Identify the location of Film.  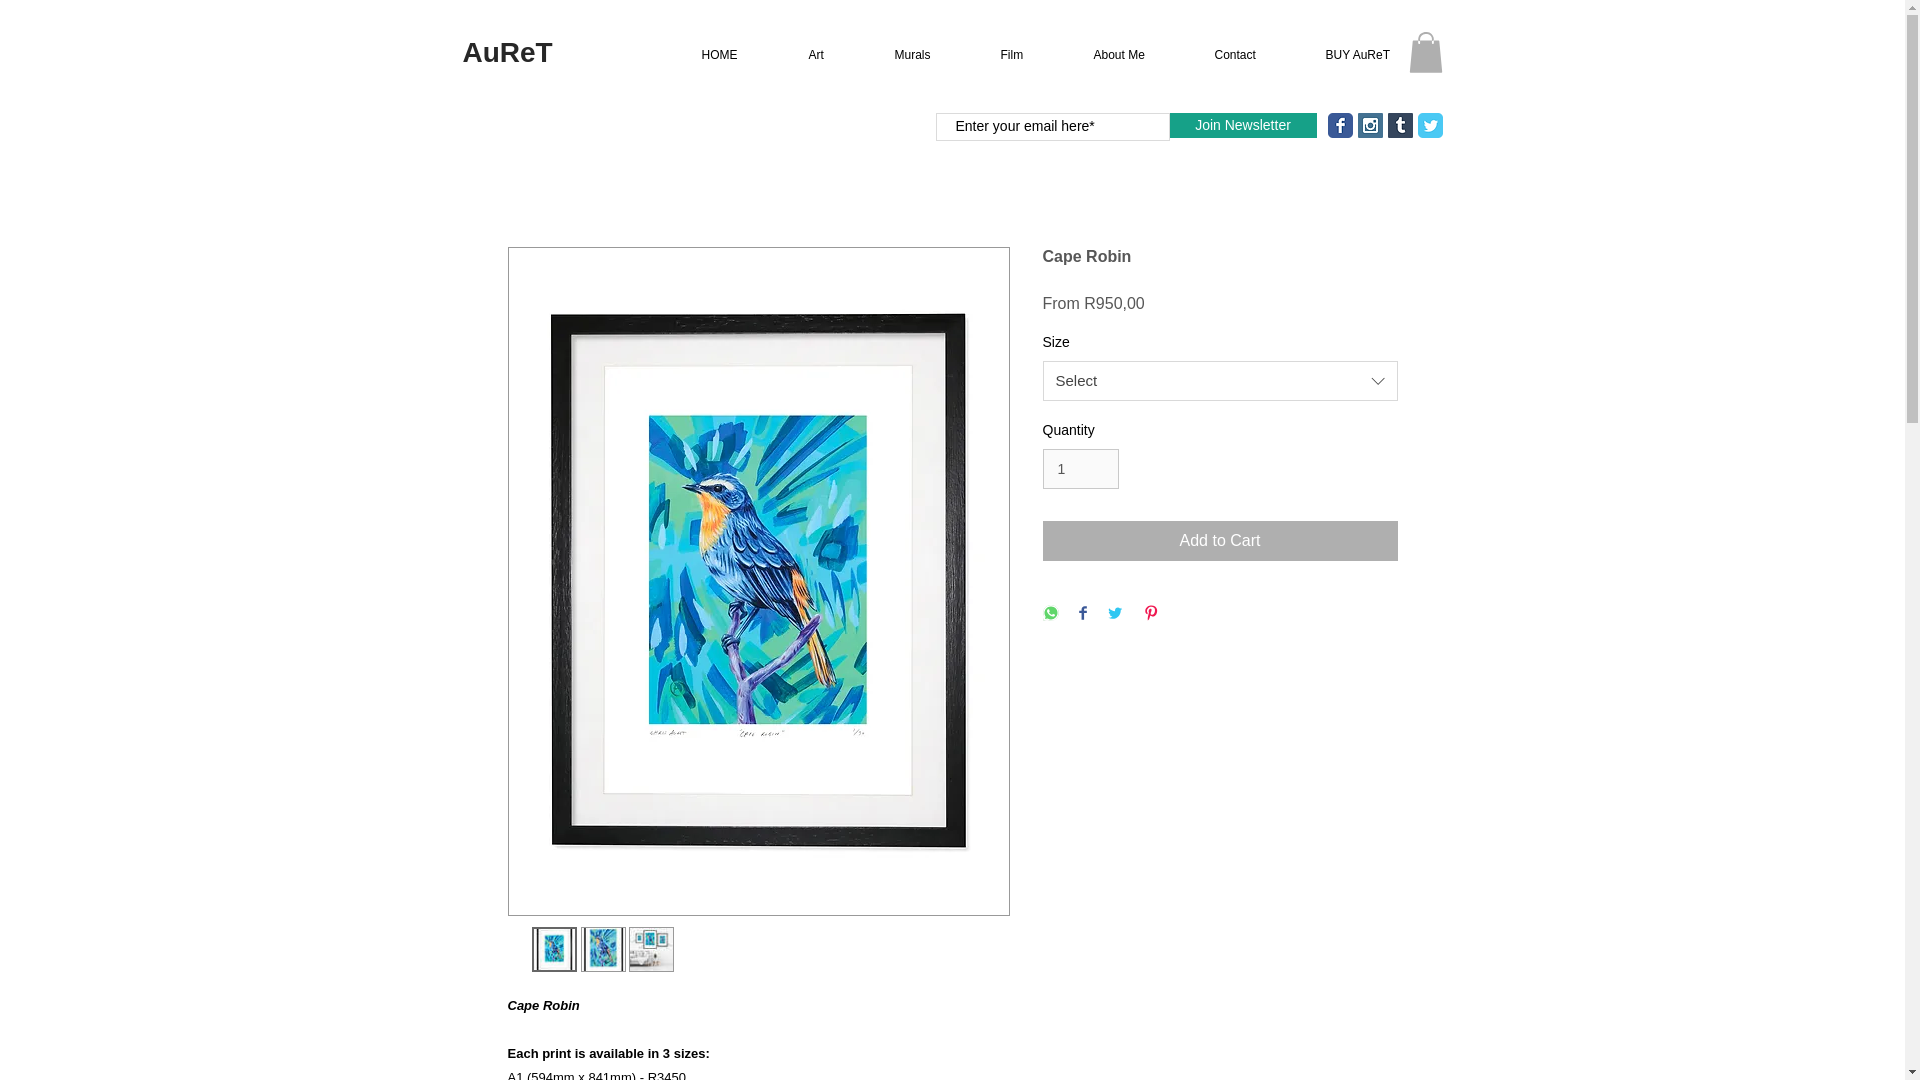
(1030, 56).